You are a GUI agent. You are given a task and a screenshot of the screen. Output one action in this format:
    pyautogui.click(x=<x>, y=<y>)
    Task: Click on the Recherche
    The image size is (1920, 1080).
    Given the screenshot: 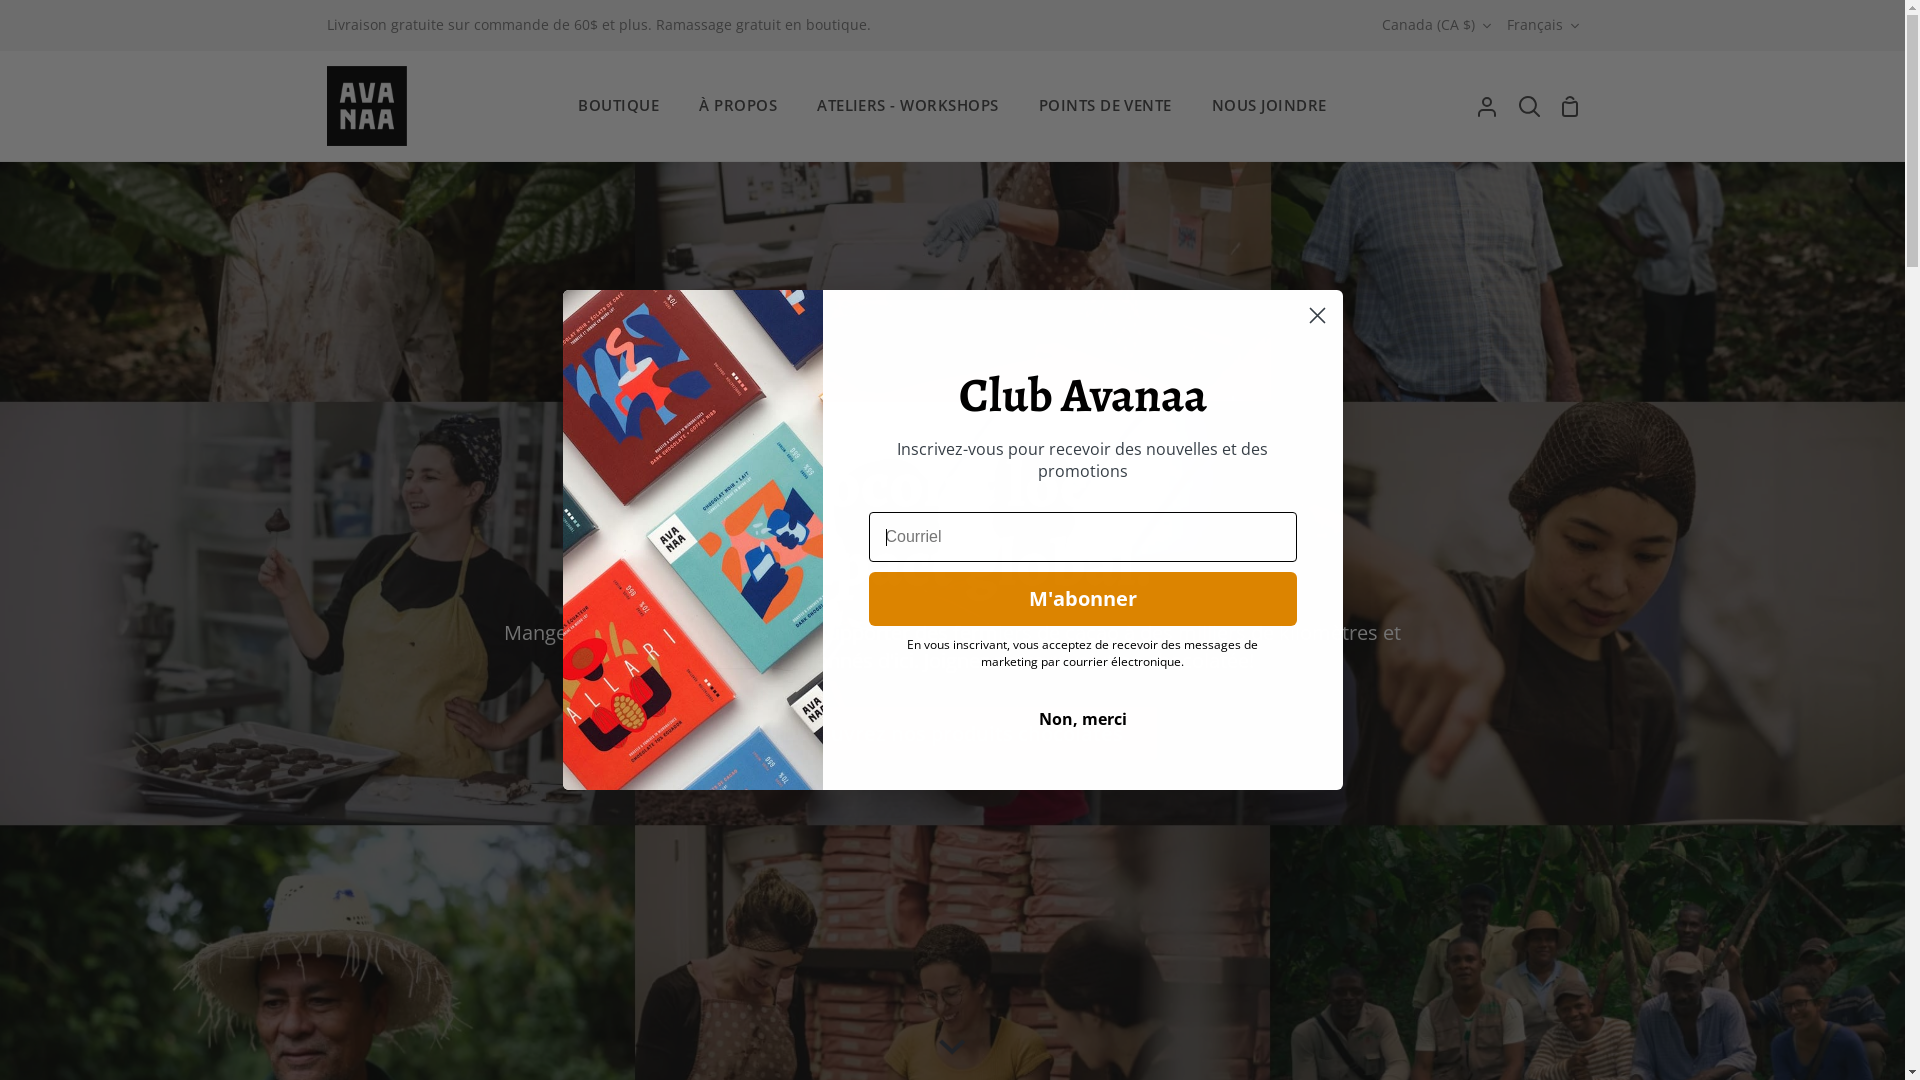 What is the action you would take?
    pyautogui.click(x=1530, y=106)
    